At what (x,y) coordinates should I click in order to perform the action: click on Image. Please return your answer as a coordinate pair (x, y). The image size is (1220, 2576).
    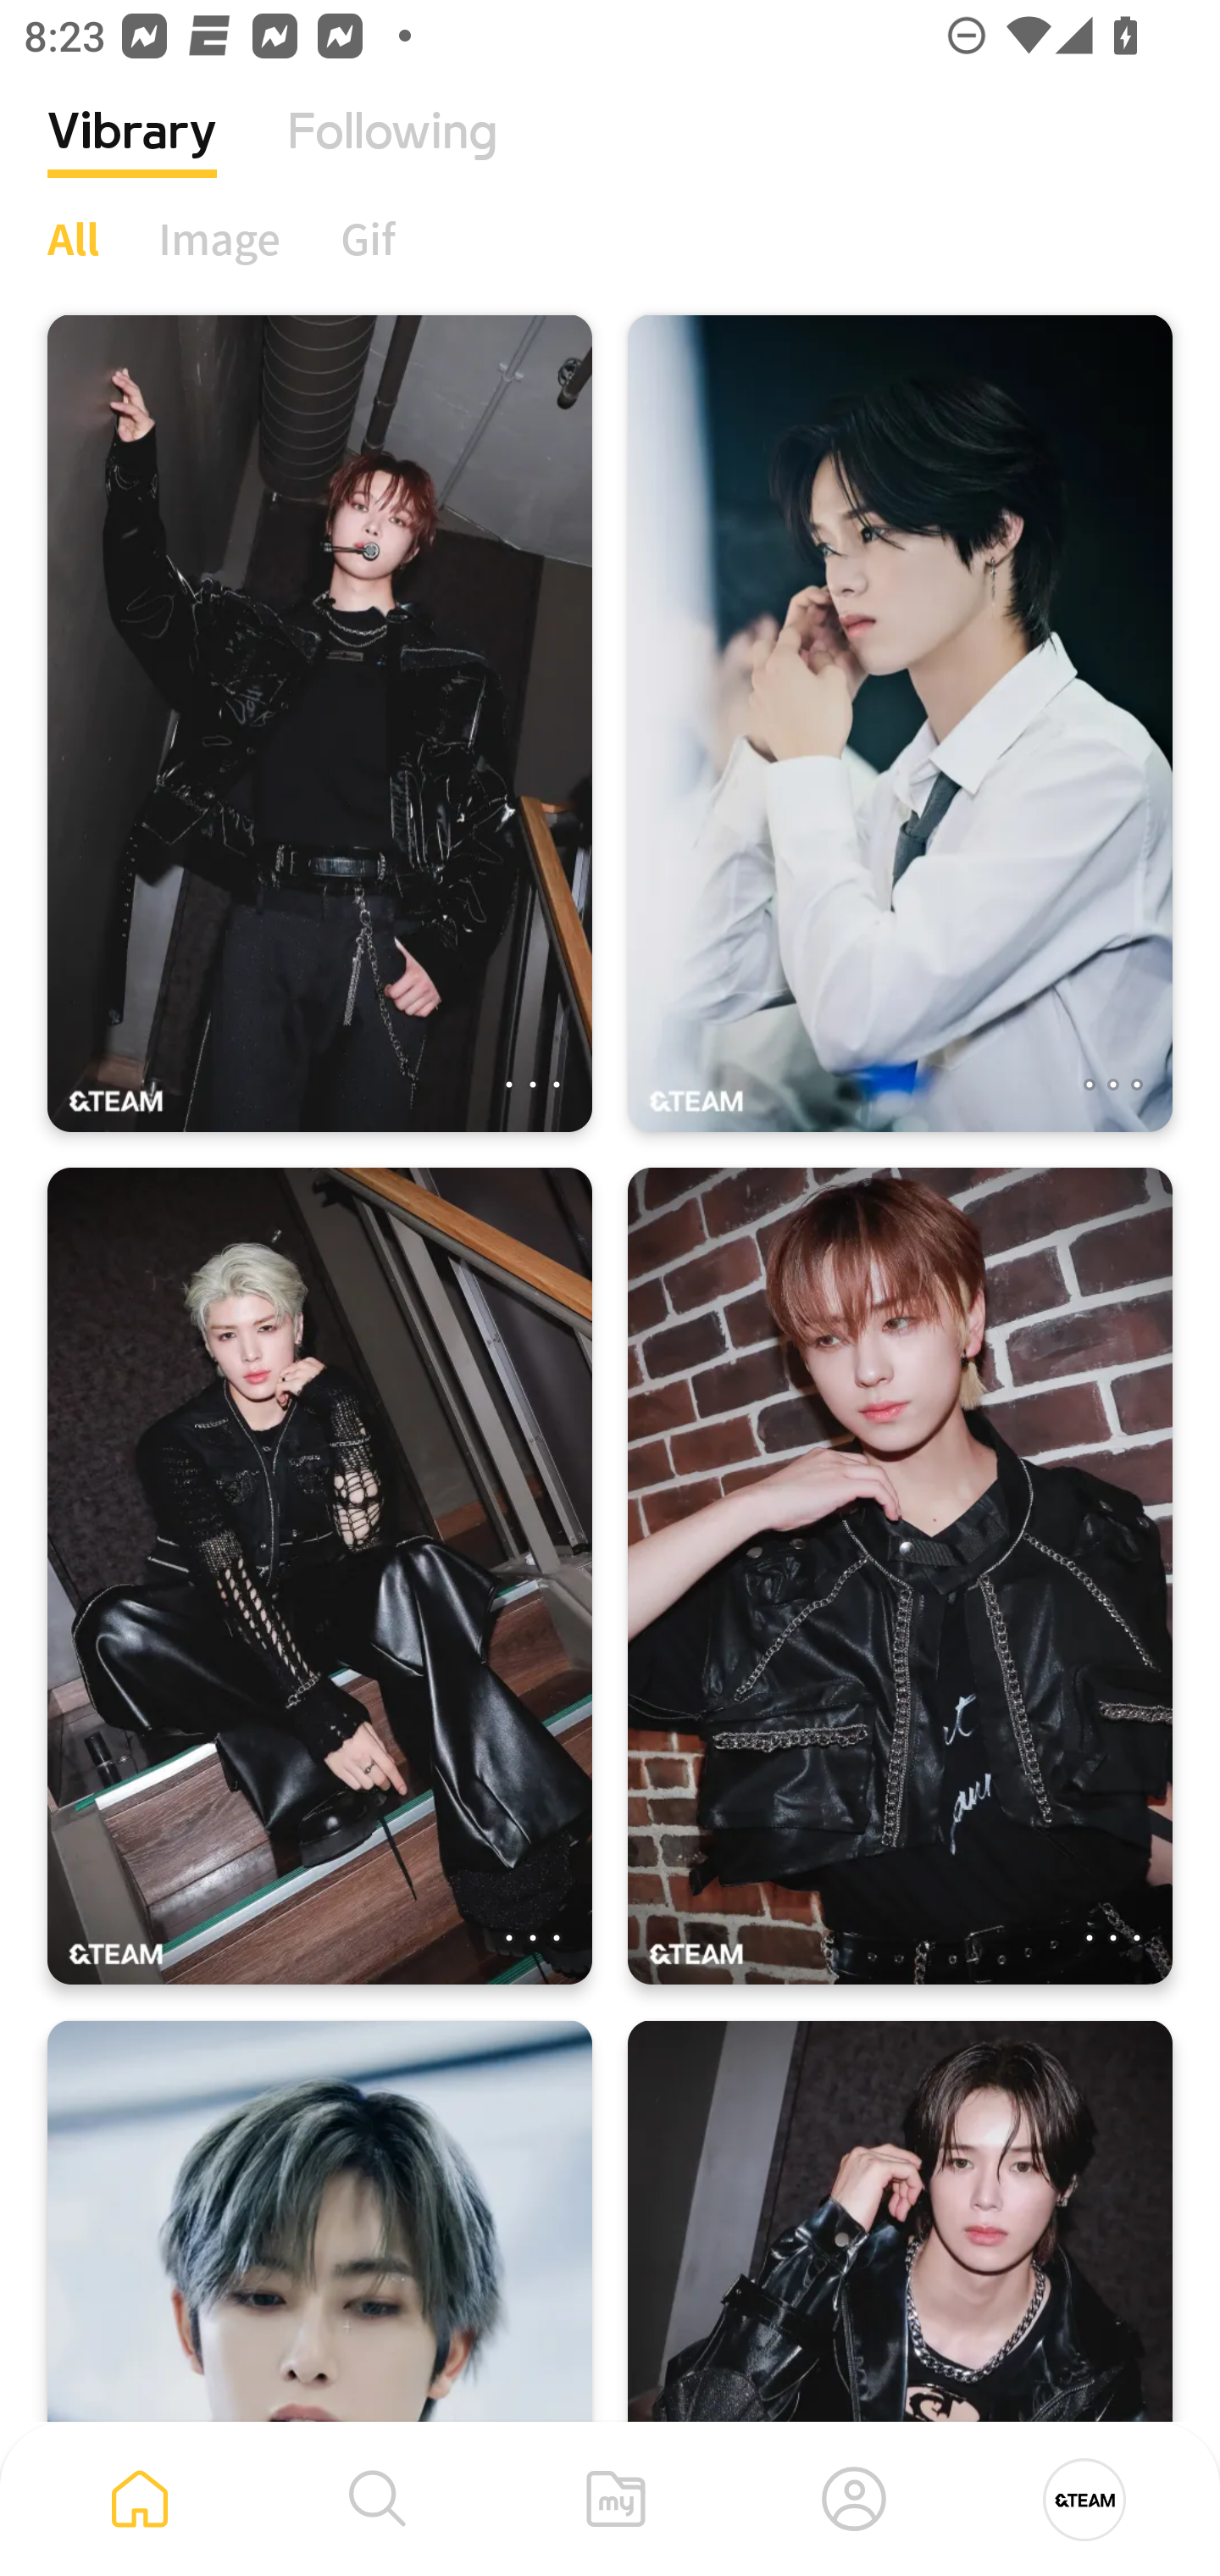
    Looking at the image, I should click on (220, 238).